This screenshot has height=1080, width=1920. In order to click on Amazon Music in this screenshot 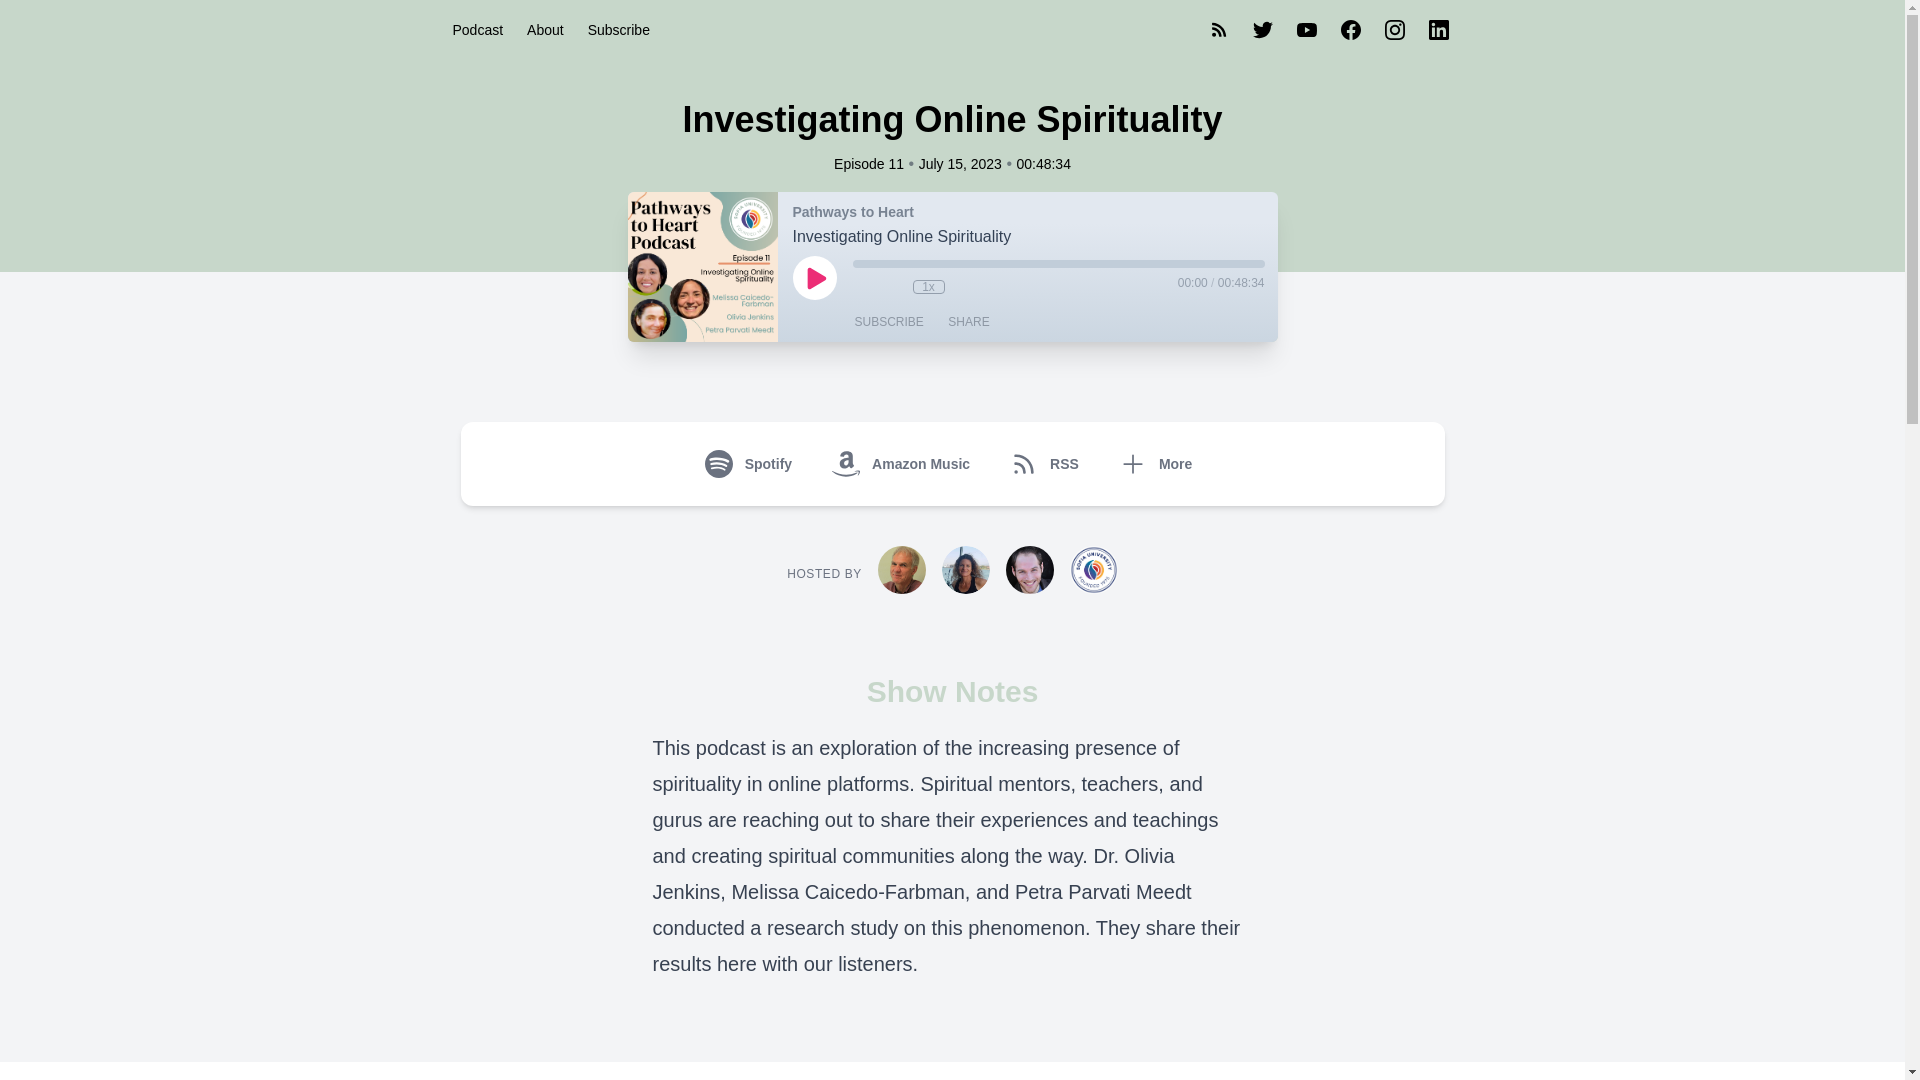, I will do `click(904, 464)`.